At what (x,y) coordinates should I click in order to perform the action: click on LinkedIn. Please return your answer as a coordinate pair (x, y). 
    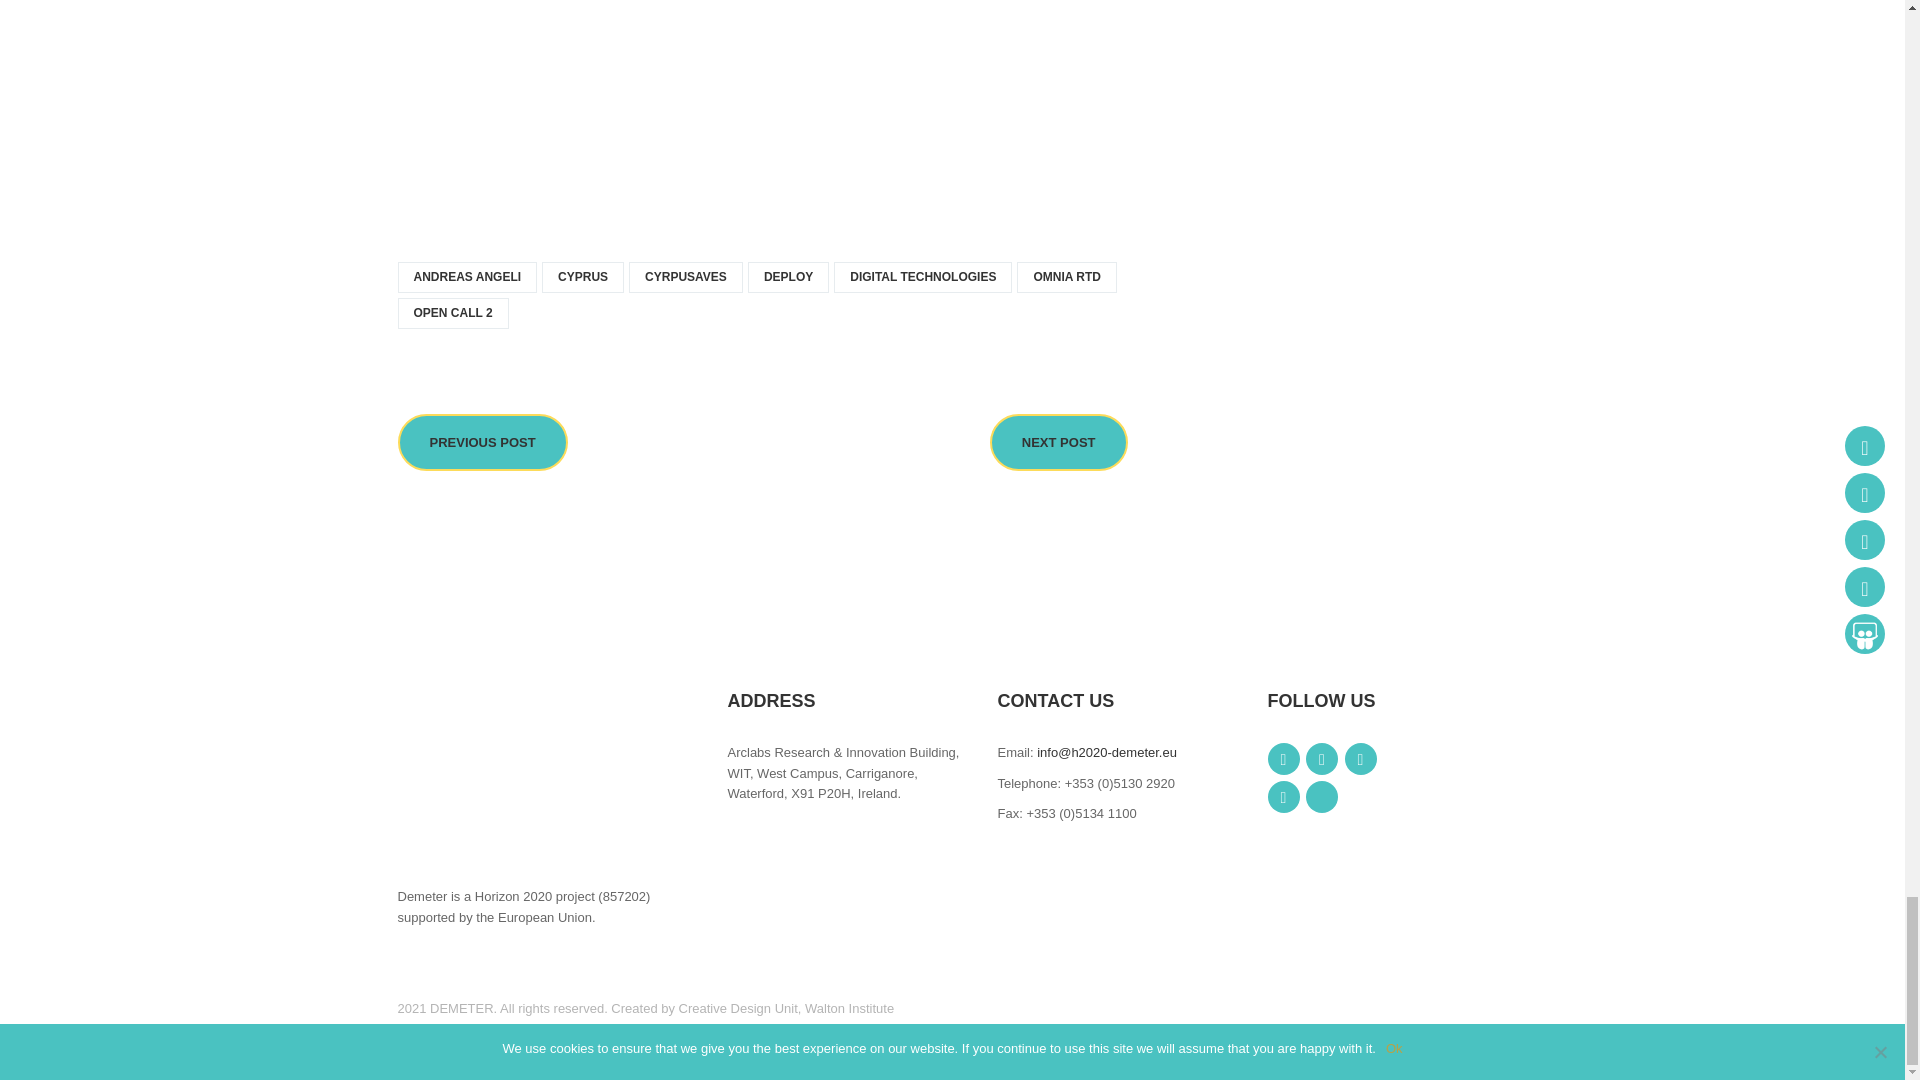
    Looking at the image, I should click on (1360, 759).